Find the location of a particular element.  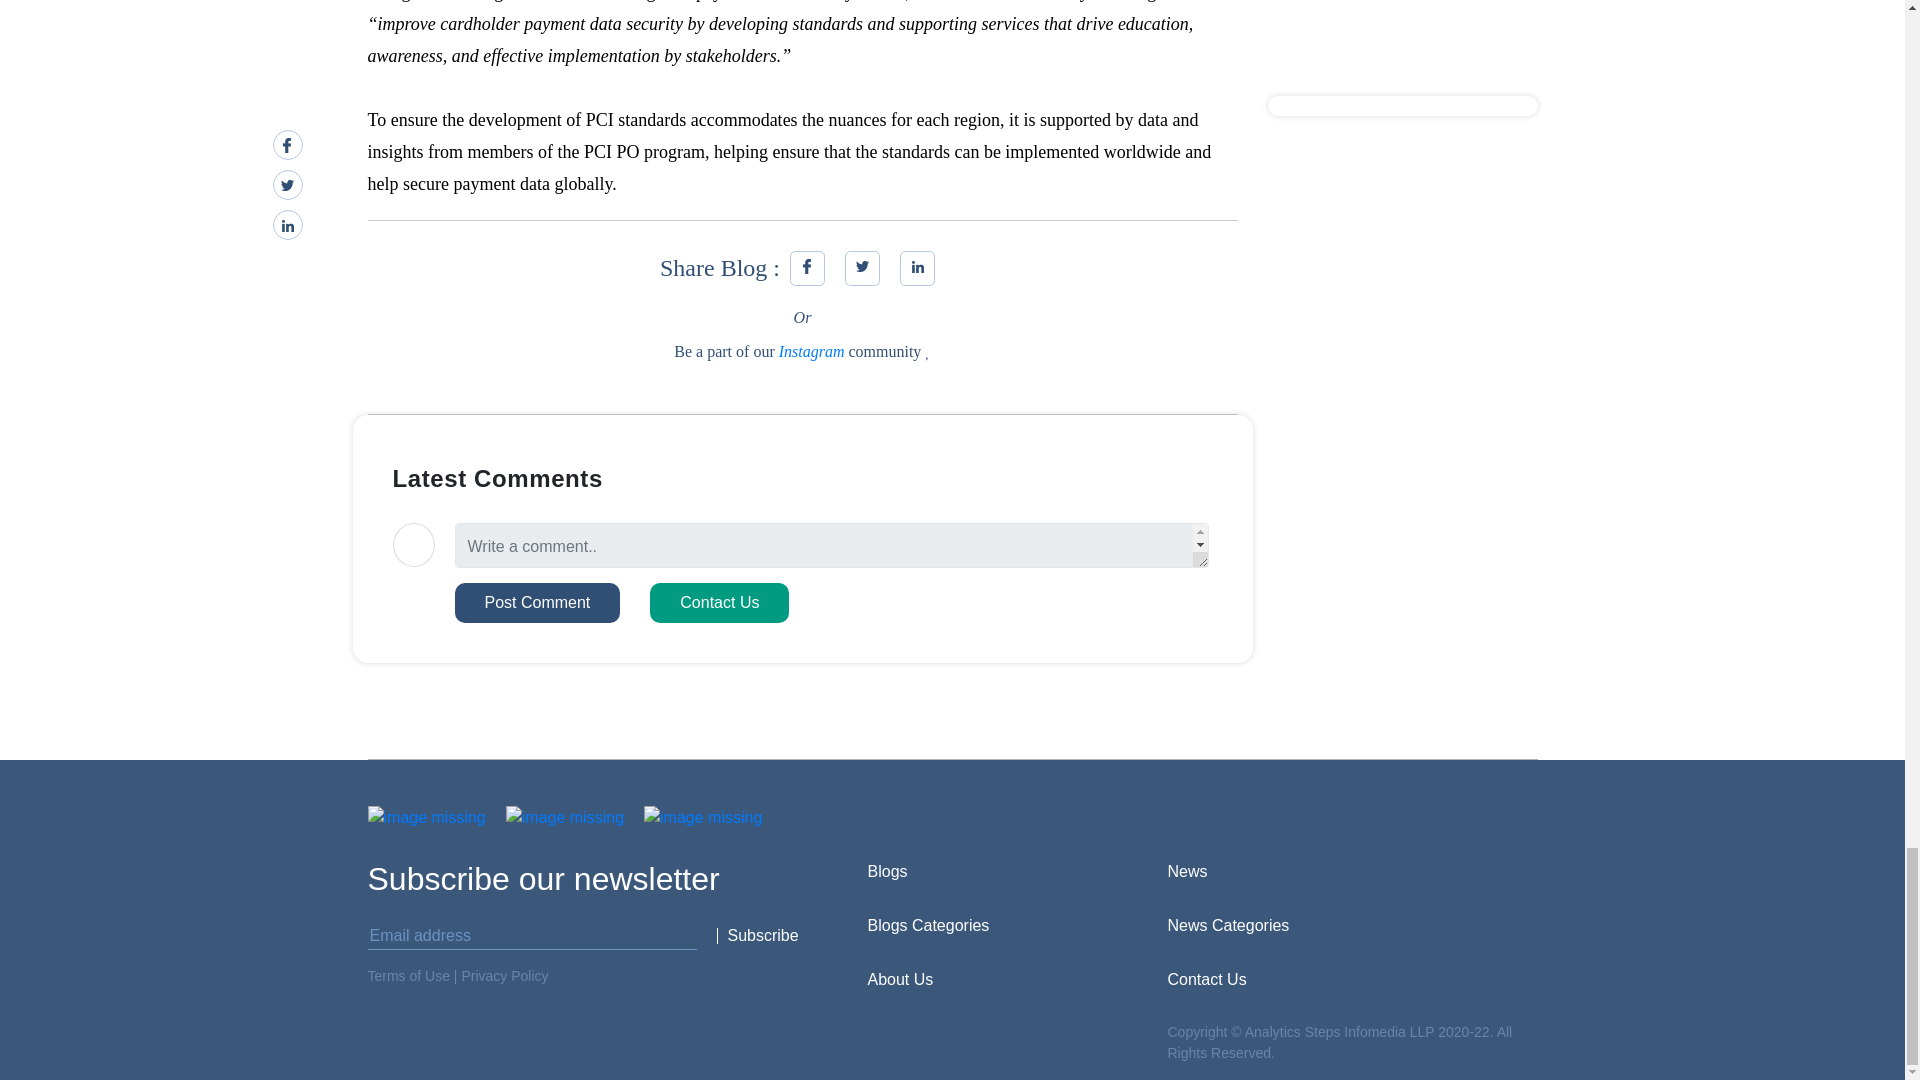

News Categories is located at coordinates (1228, 925).